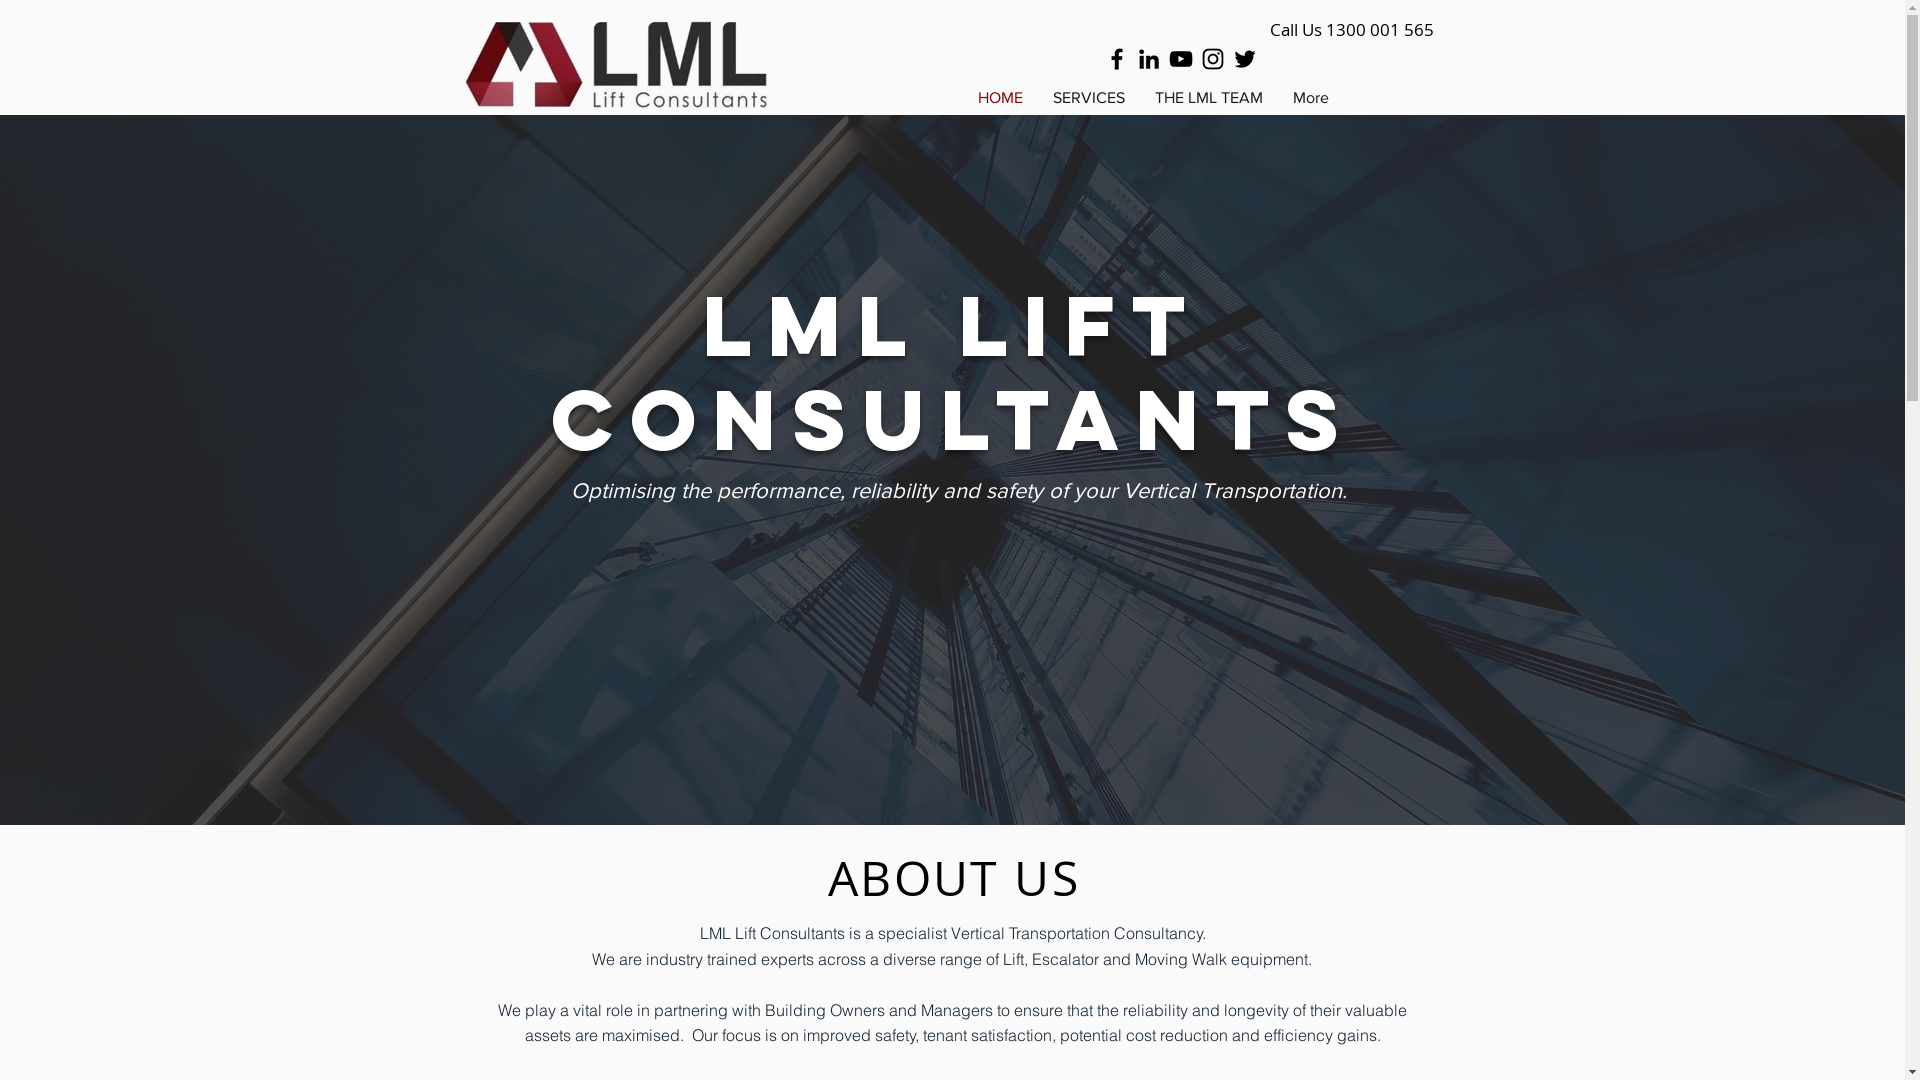 Image resolution: width=1920 pixels, height=1080 pixels. Describe the element at coordinates (1342, 30) in the screenshot. I see `Call Us 1300 001 565` at that location.